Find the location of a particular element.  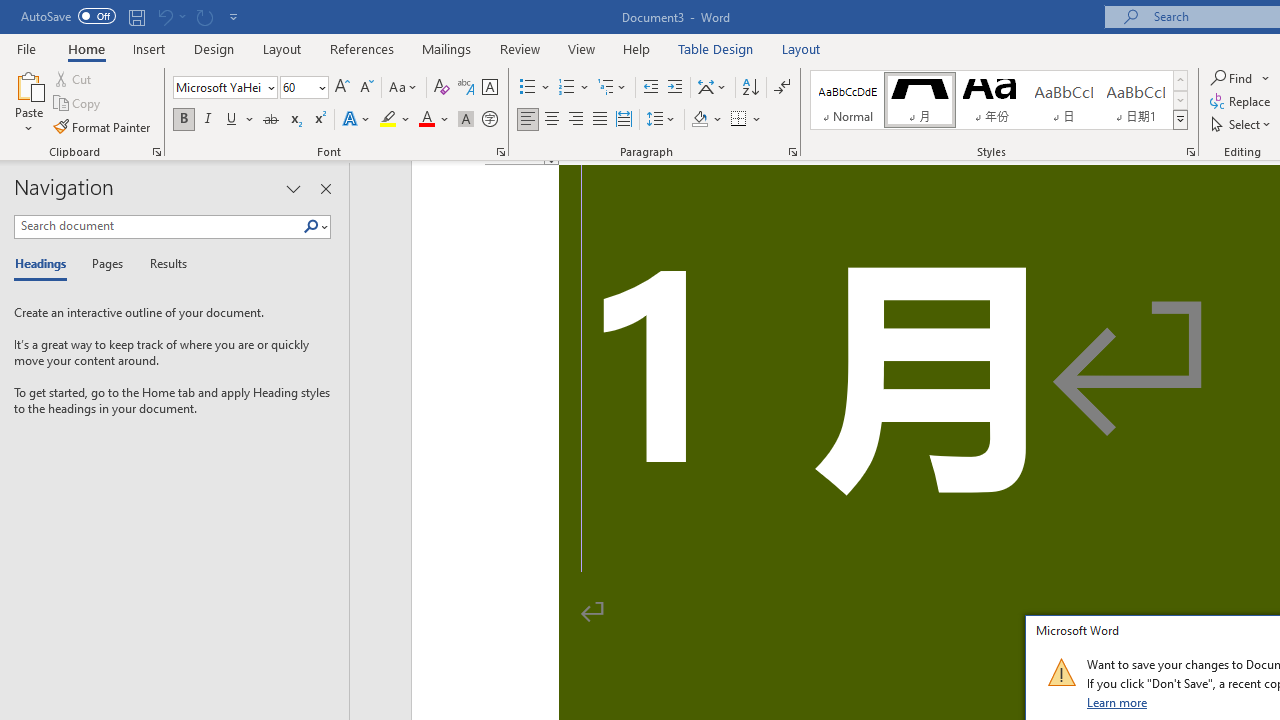

System is located at coordinates (10, 11).